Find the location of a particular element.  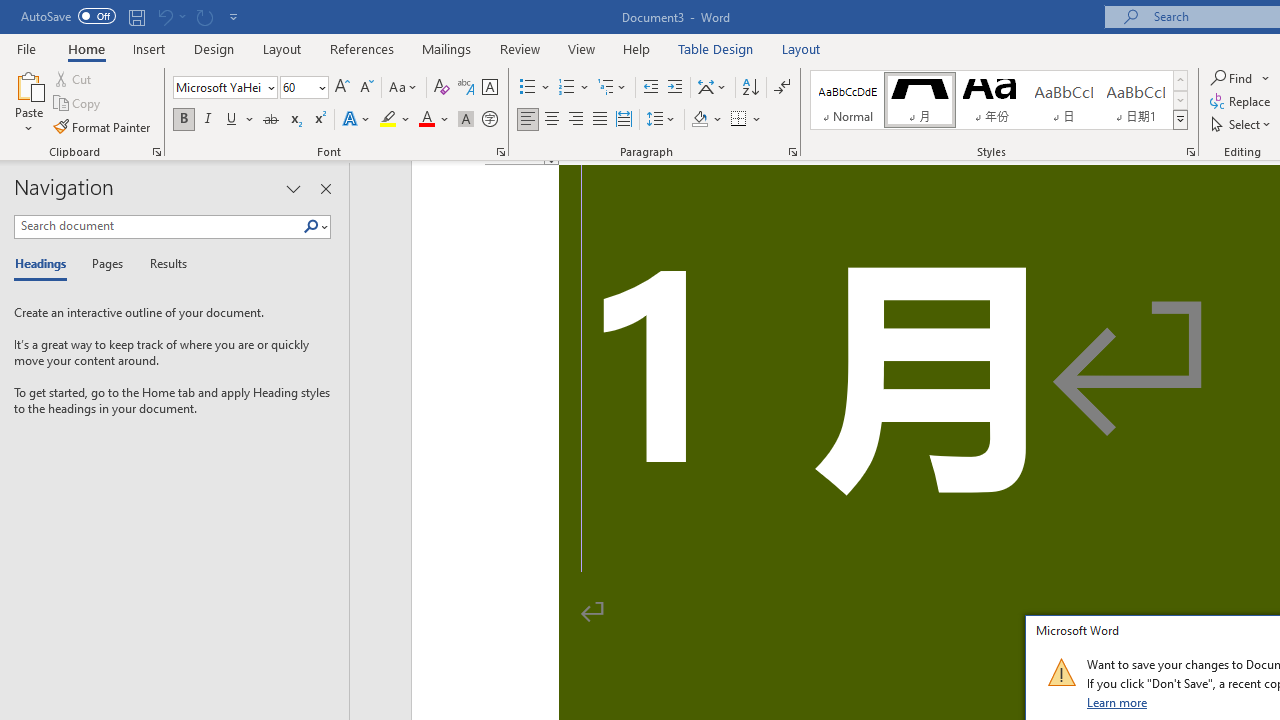

System is located at coordinates (10, 11).